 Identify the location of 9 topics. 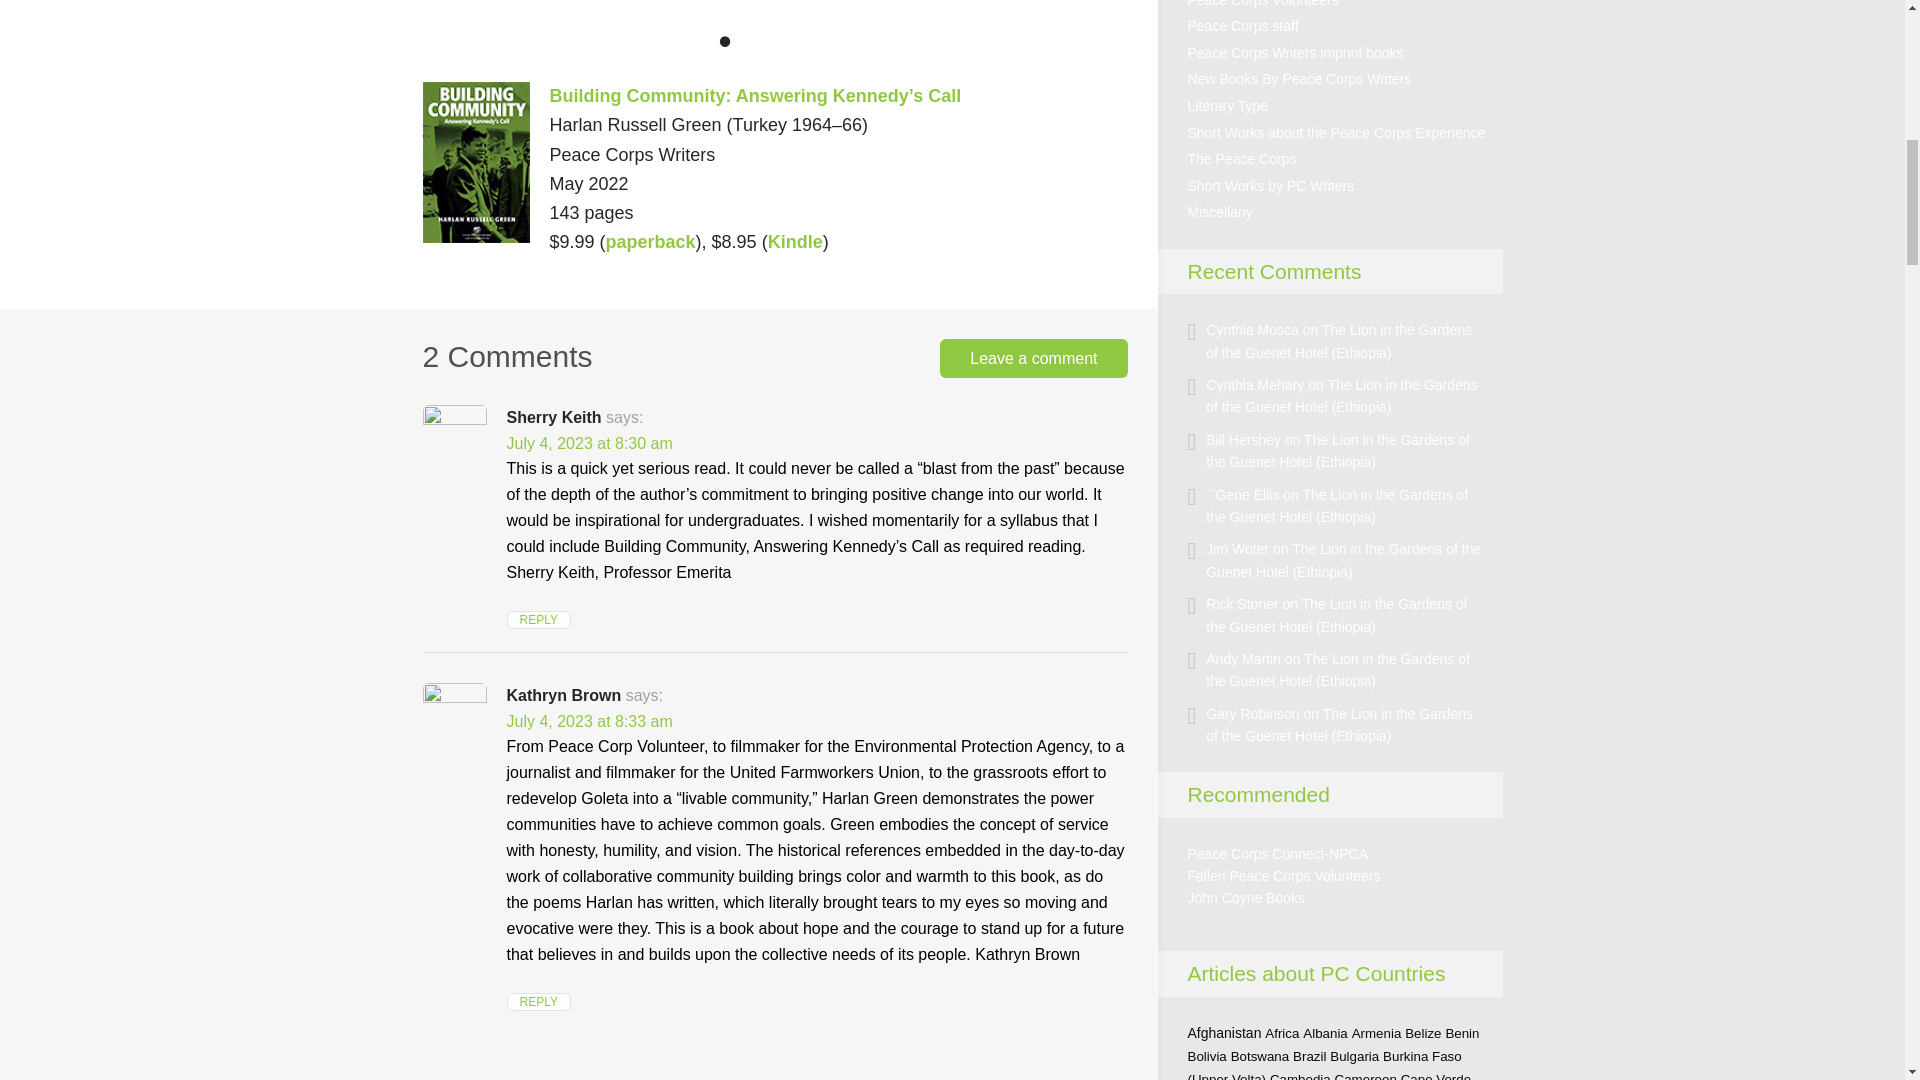
(1309, 1056).